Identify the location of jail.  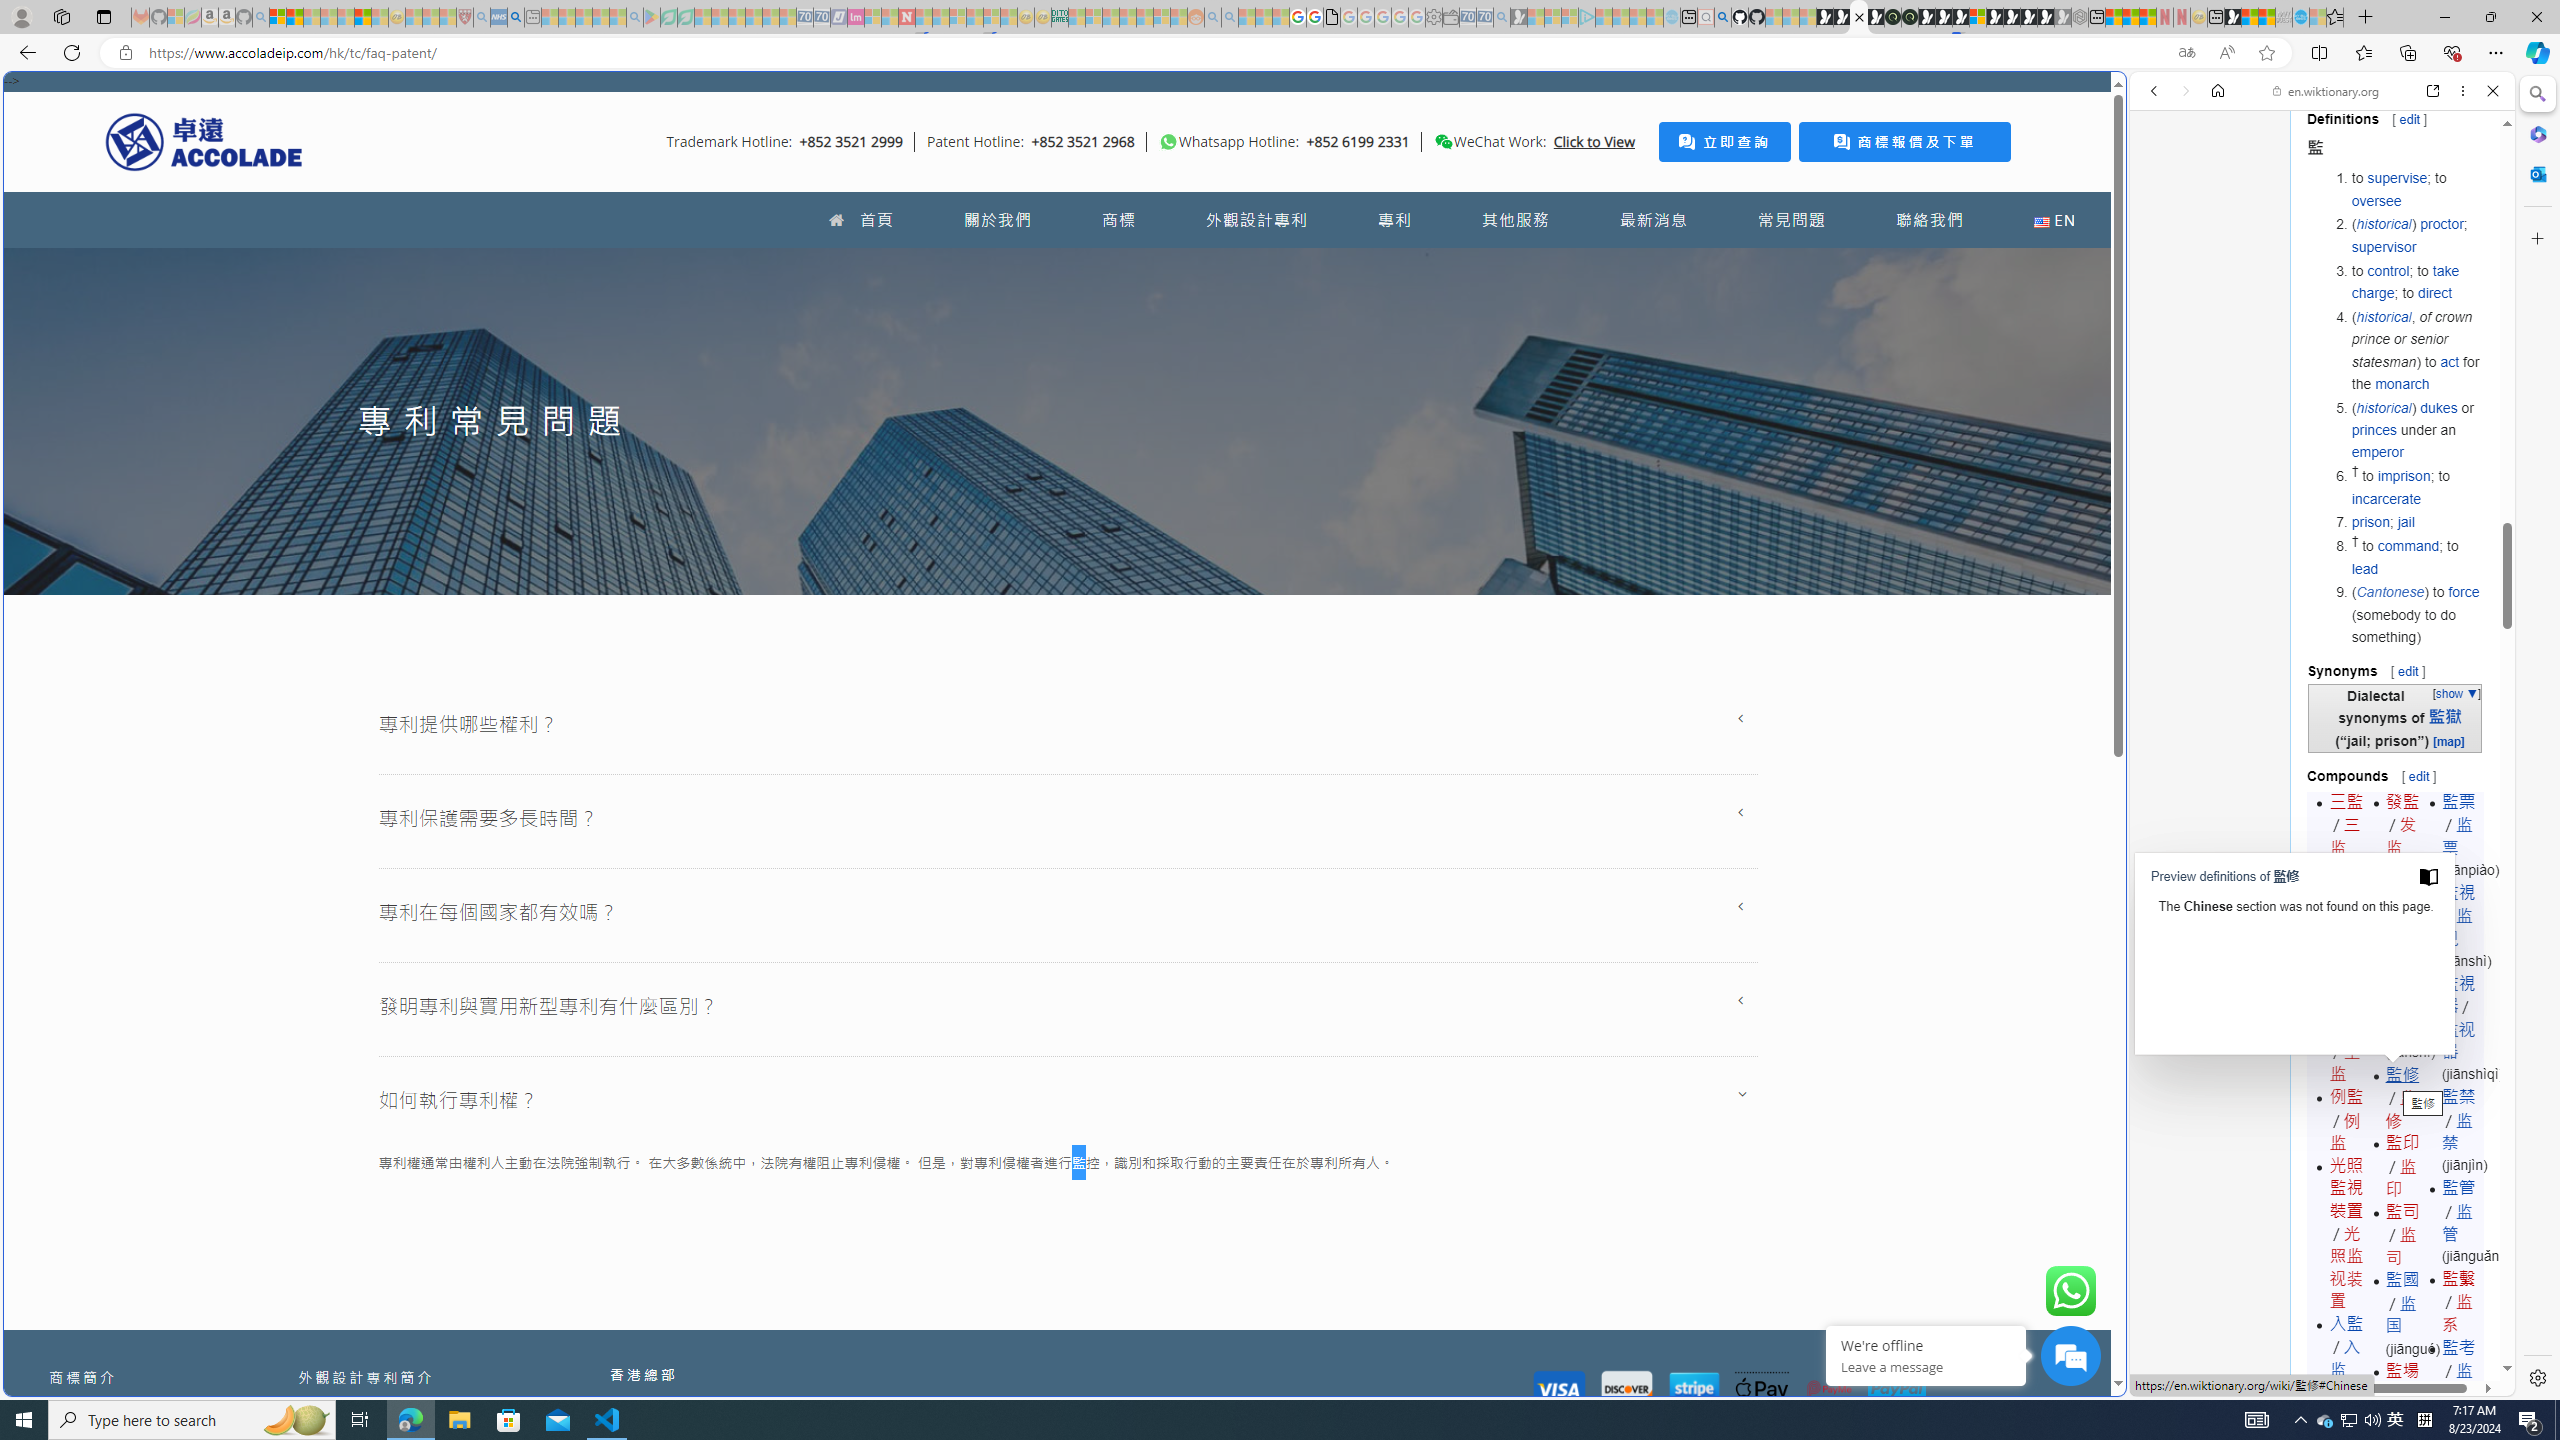
(2405, 522).